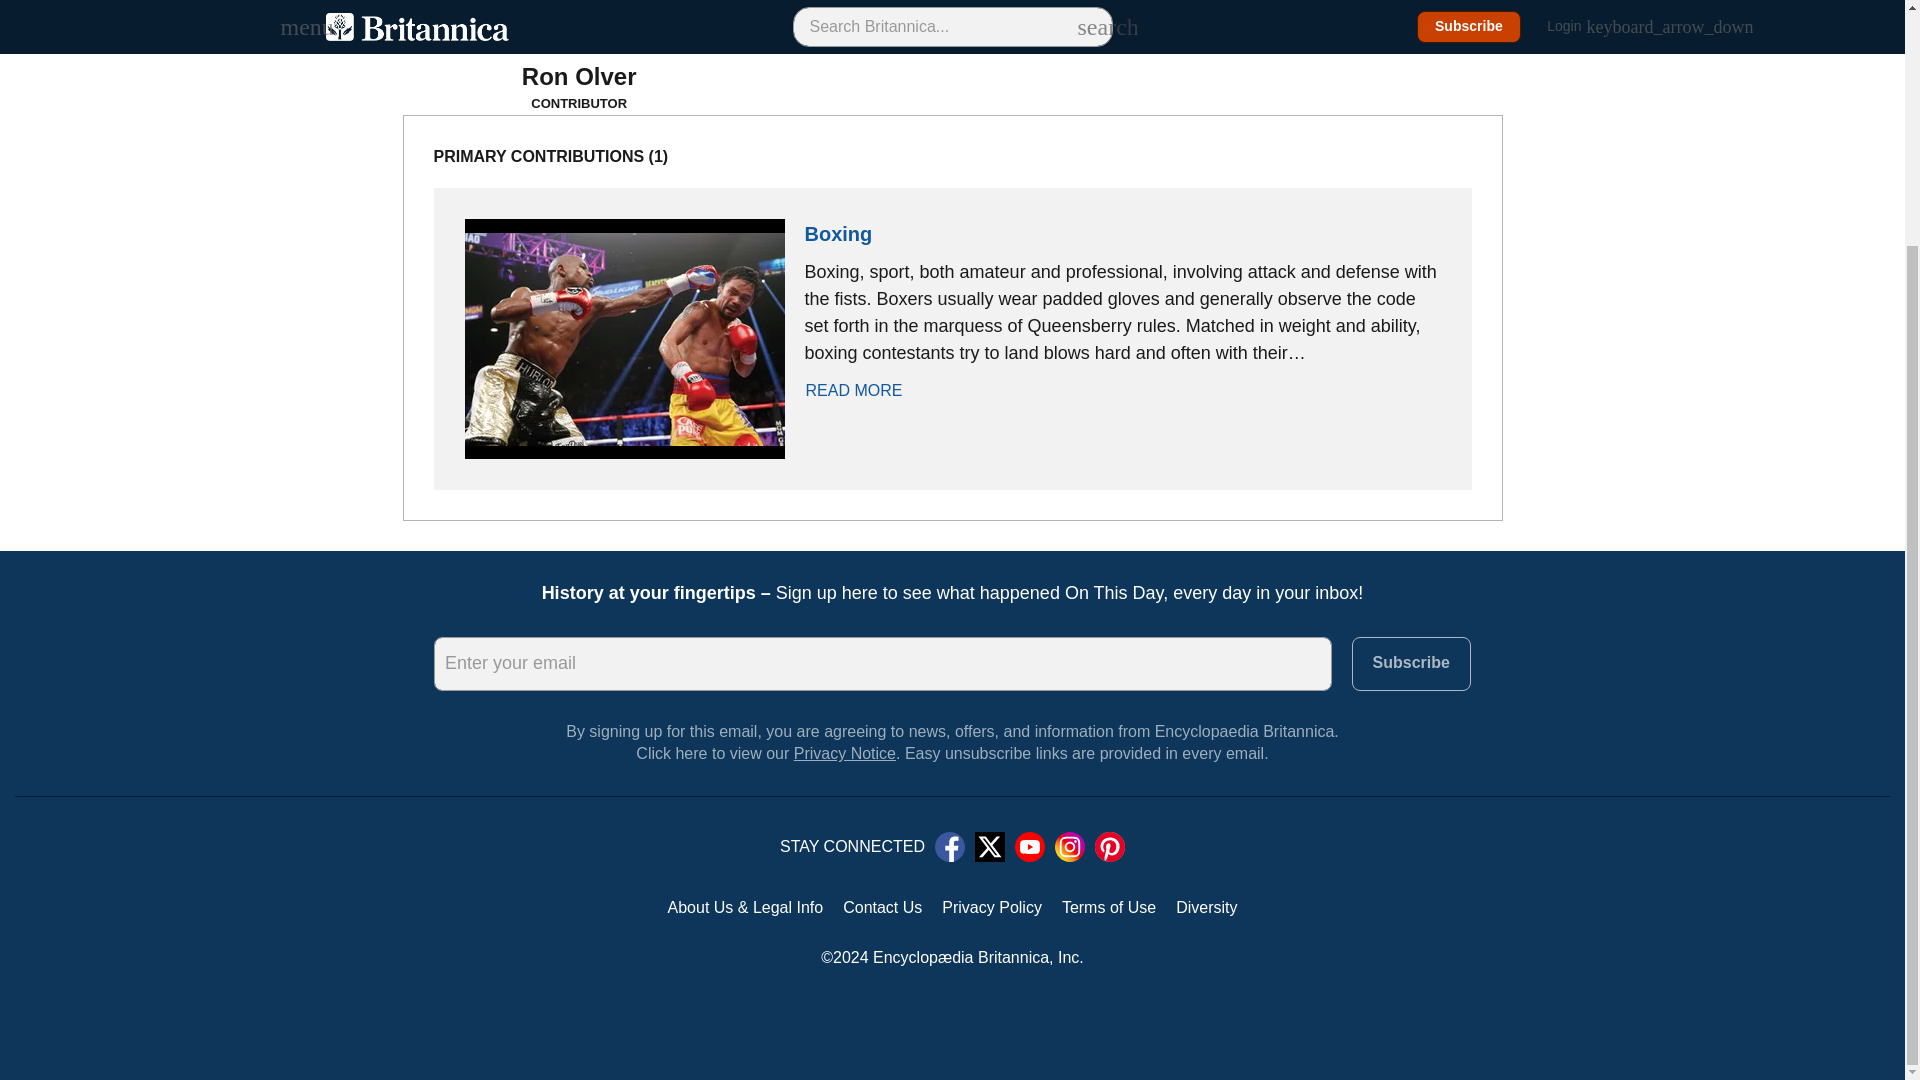  I want to click on Diversity, so click(1206, 907).